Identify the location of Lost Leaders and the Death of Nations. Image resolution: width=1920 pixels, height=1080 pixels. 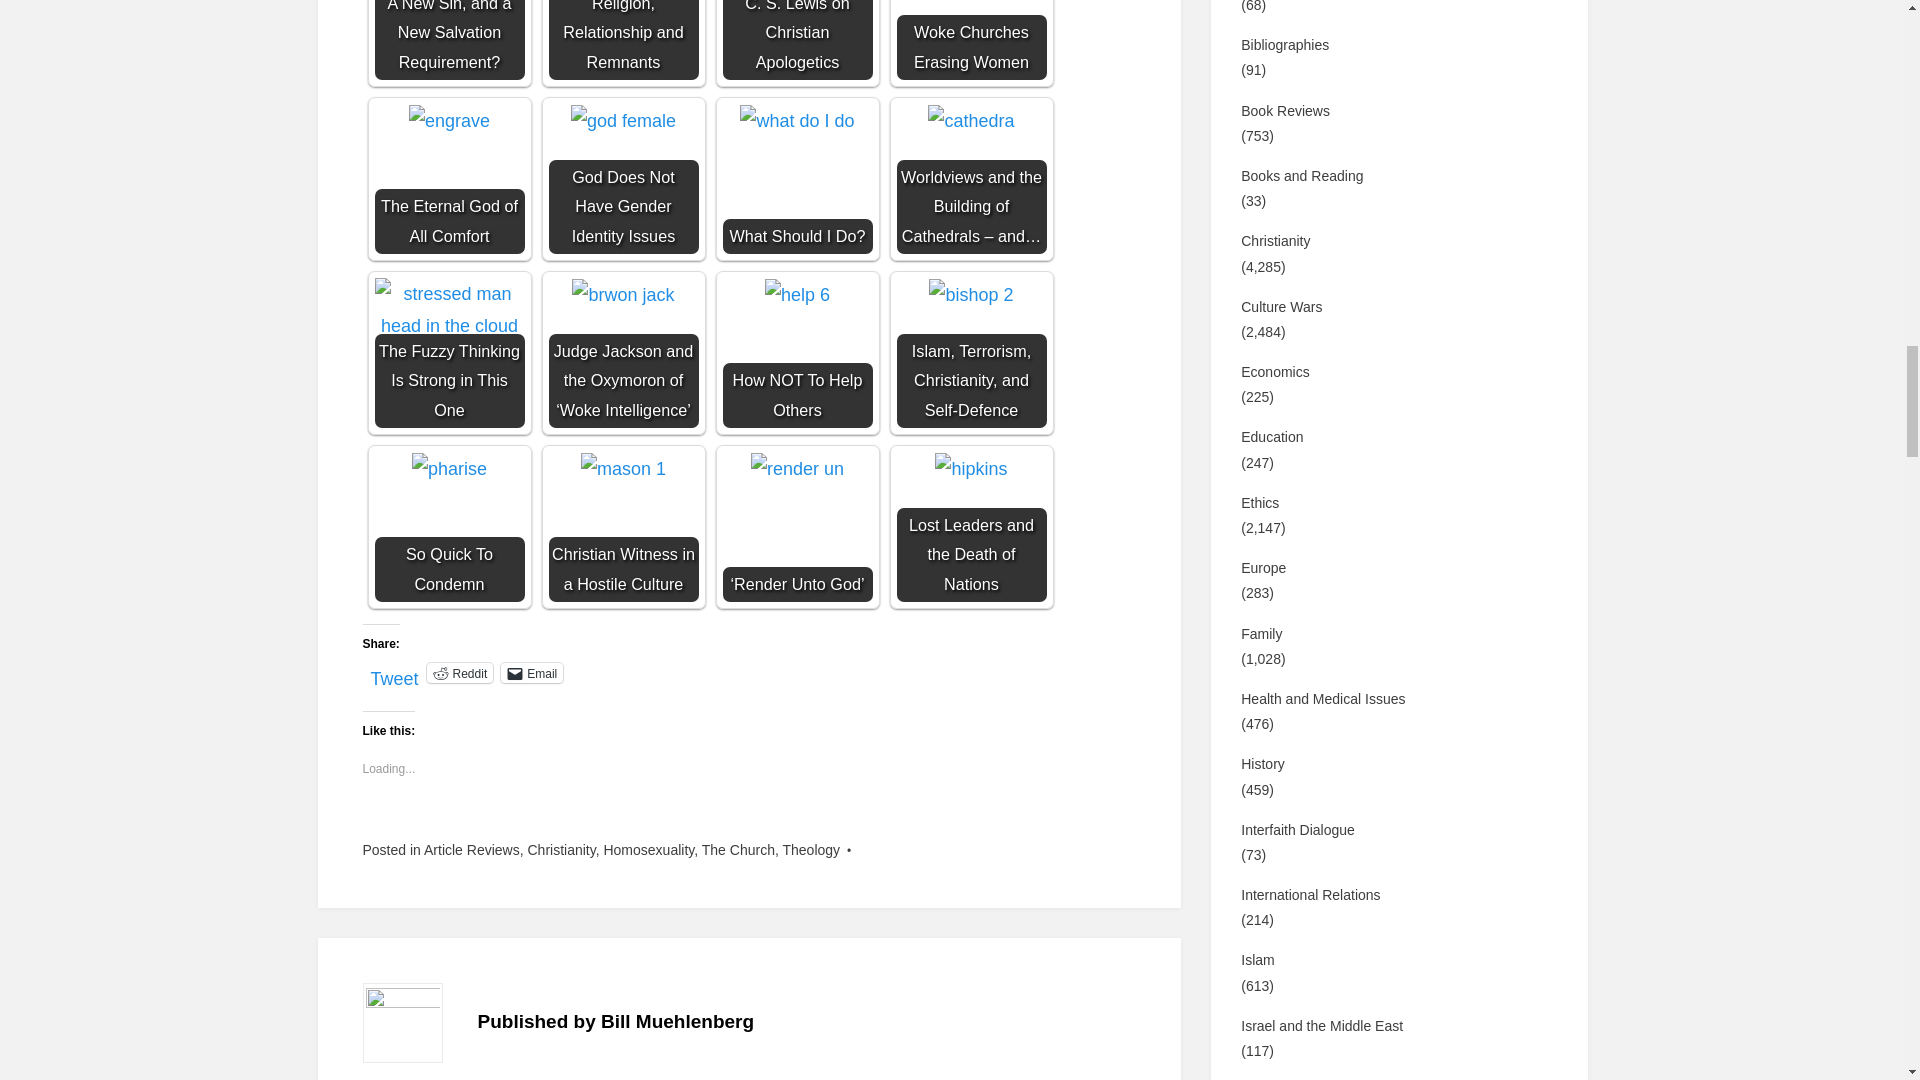
(971, 526).